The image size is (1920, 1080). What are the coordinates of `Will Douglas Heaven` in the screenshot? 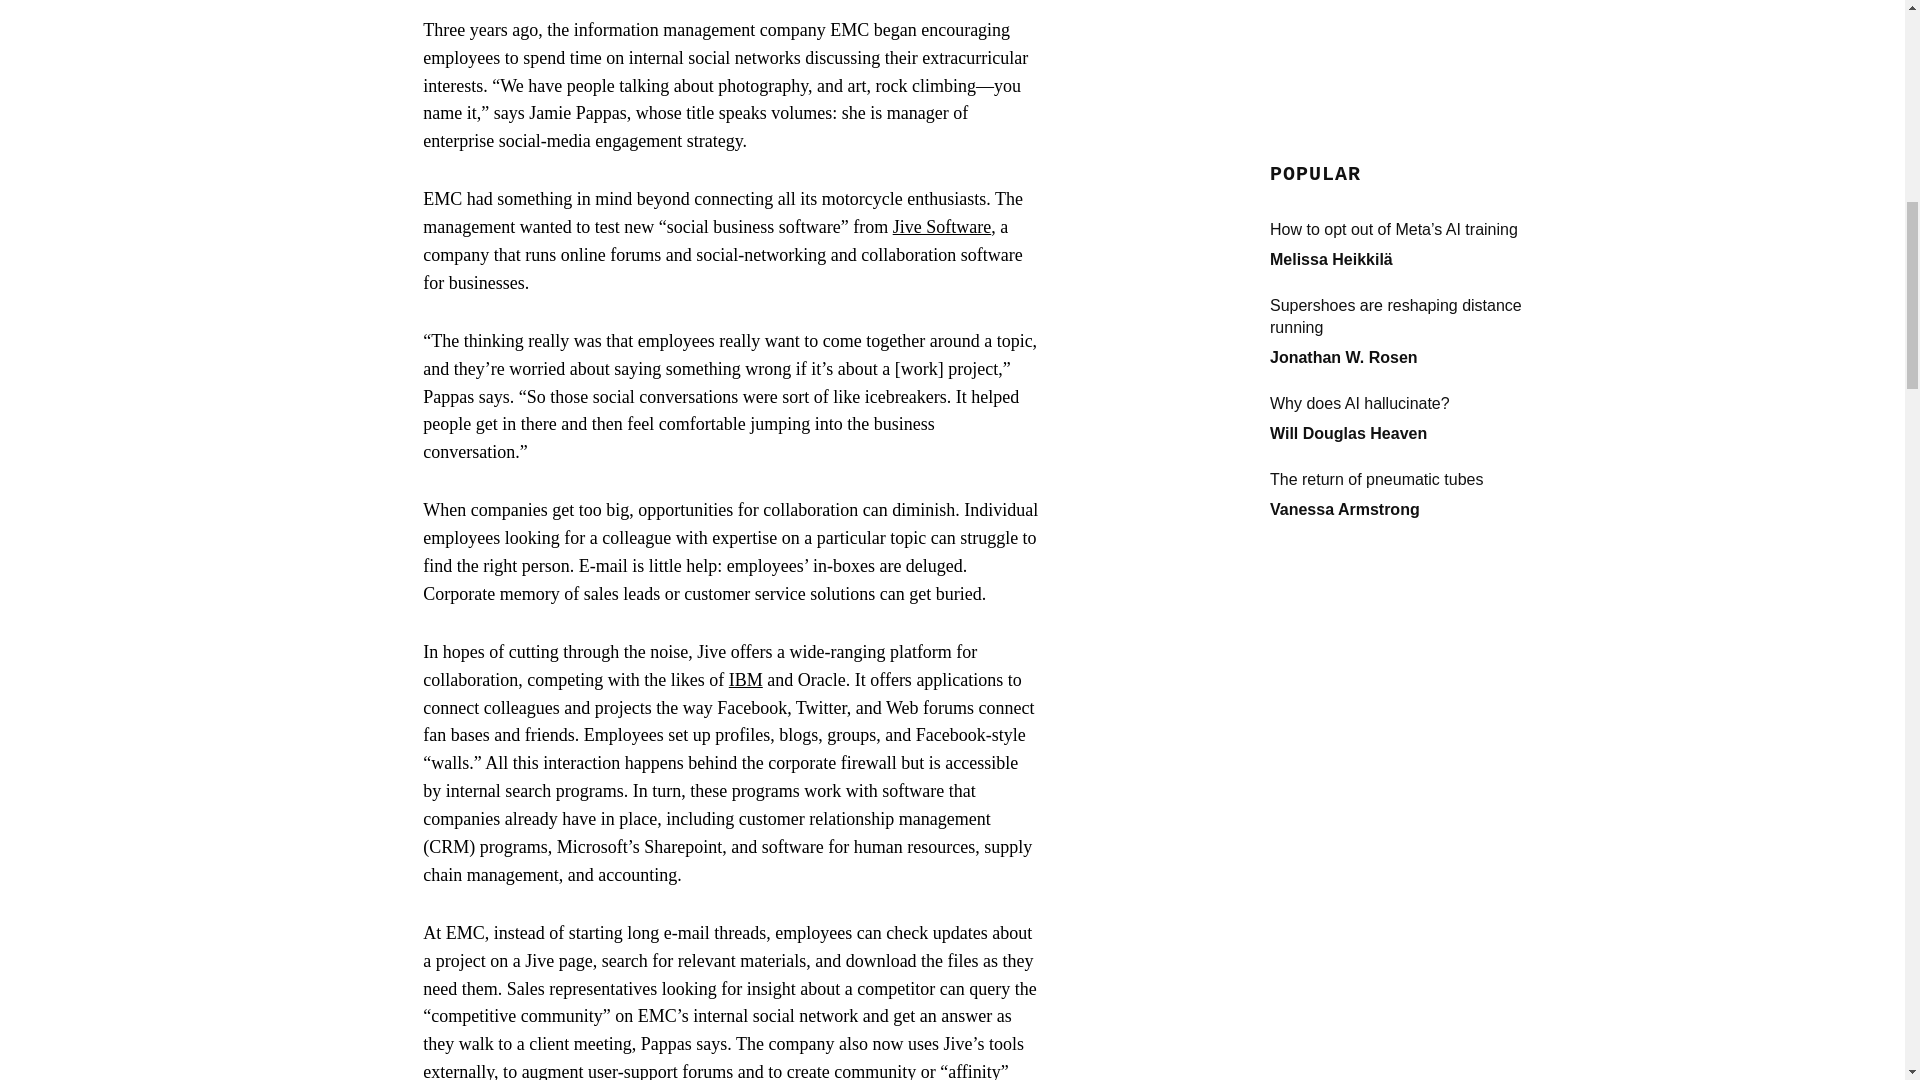 It's located at (1348, 2).